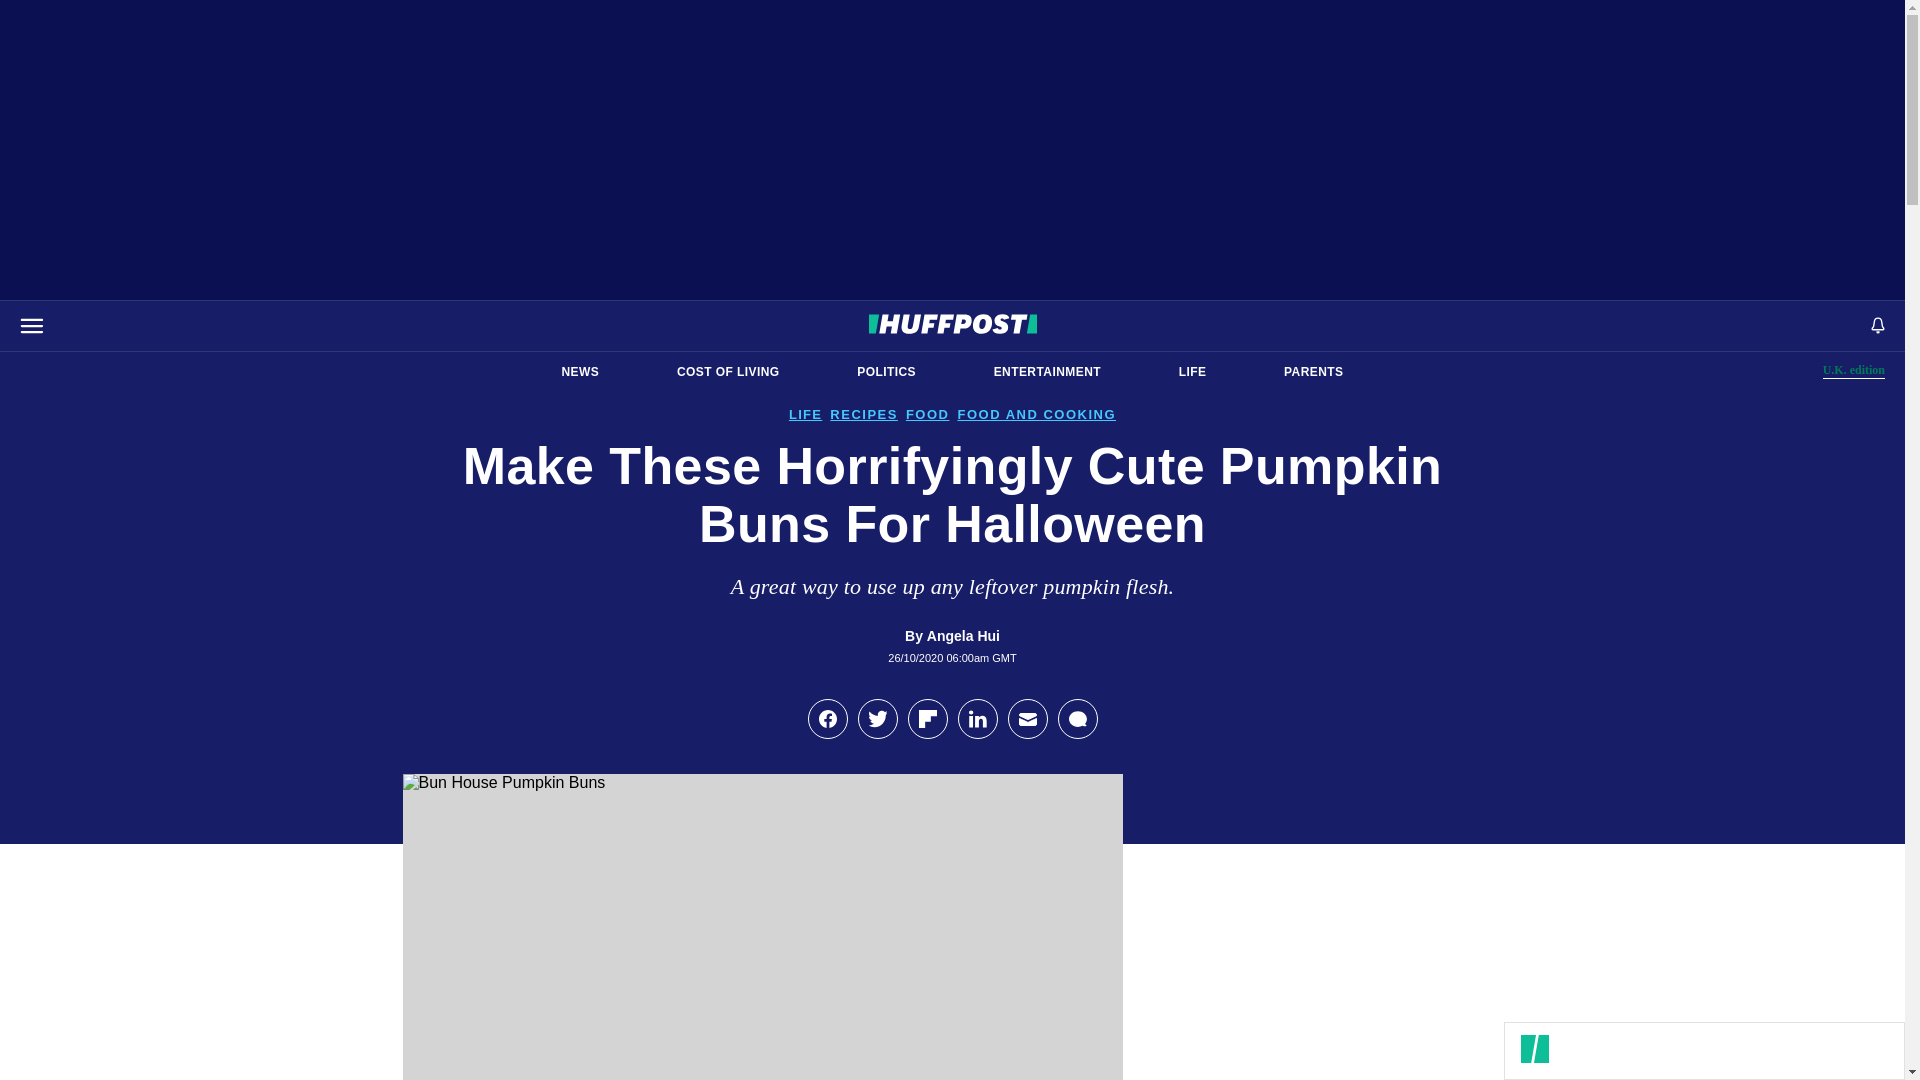 The image size is (1920, 1080). What do you see at coordinates (728, 372) in the screenshot?
I see `COST OF LIVING` at bounding box center [728, 372].